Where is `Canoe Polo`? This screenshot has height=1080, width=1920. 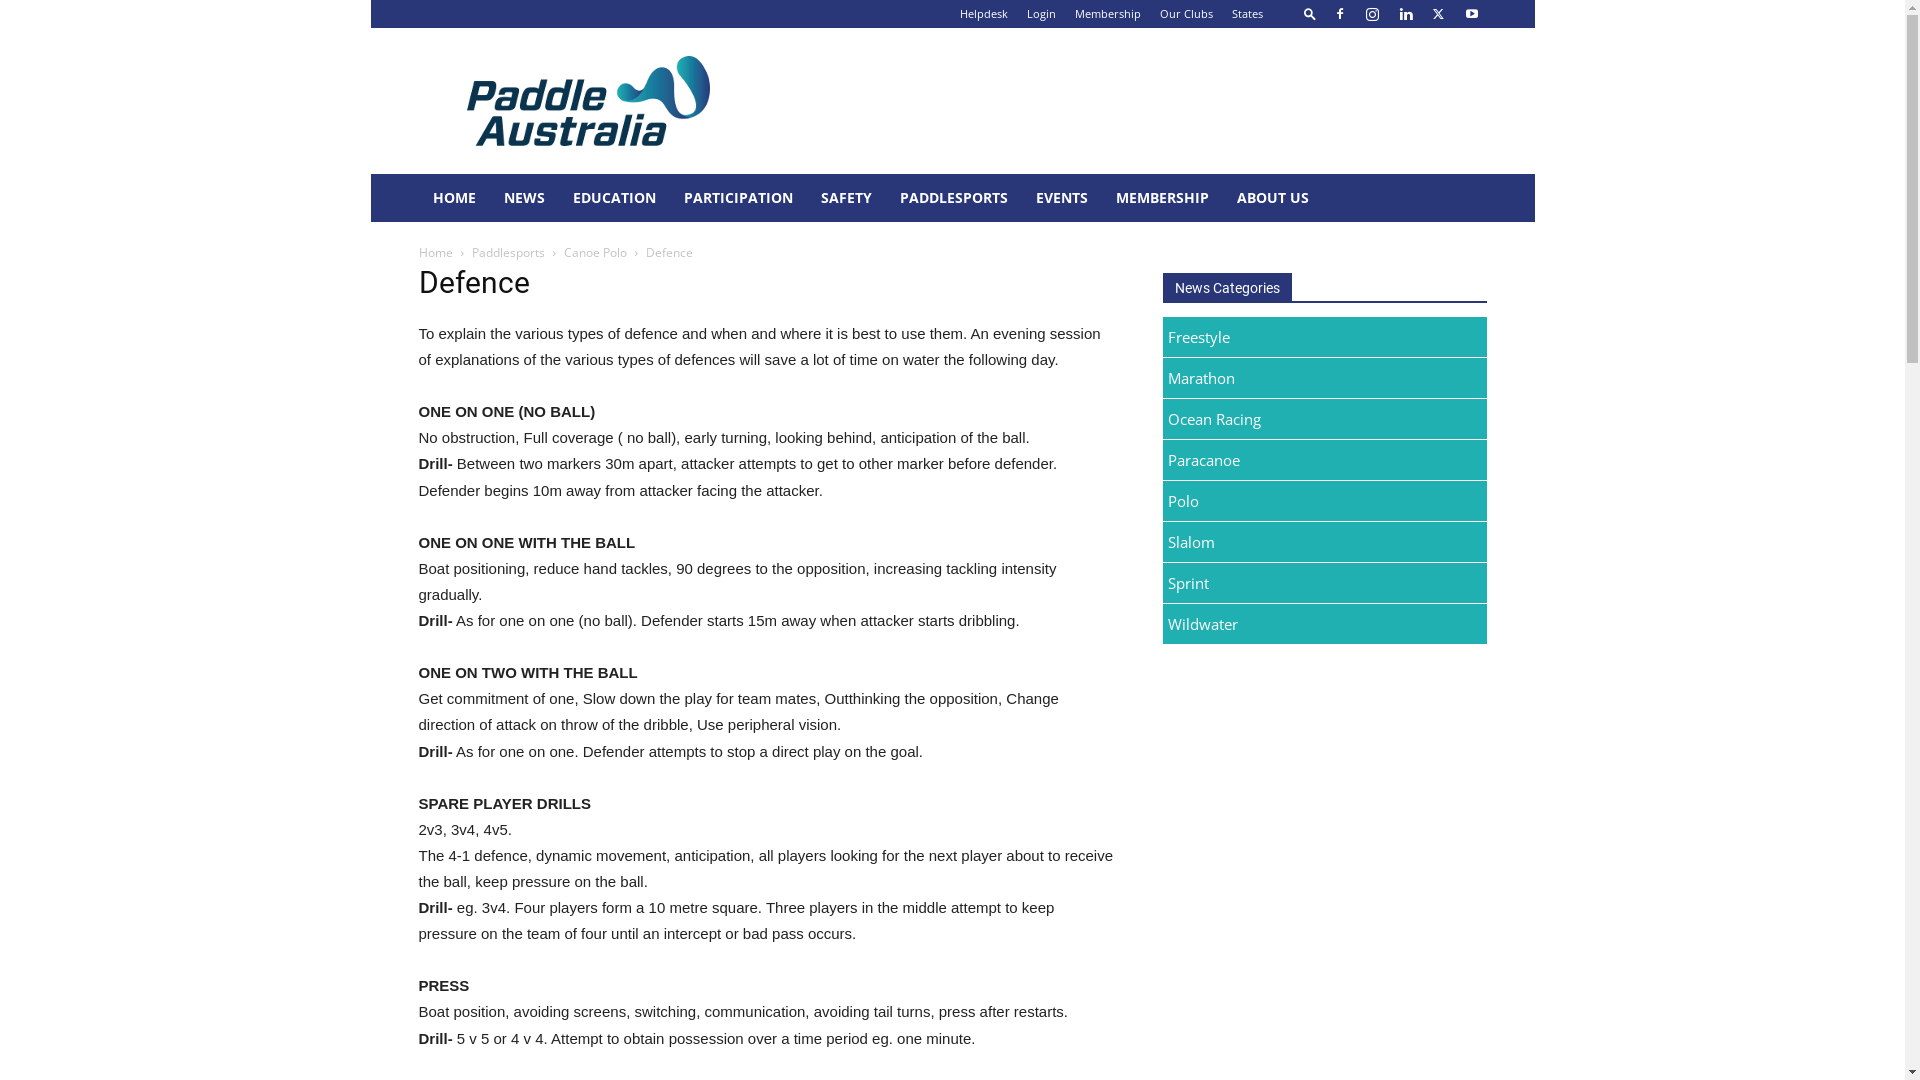
Canoe Polo is located at coordinates (596, 252).